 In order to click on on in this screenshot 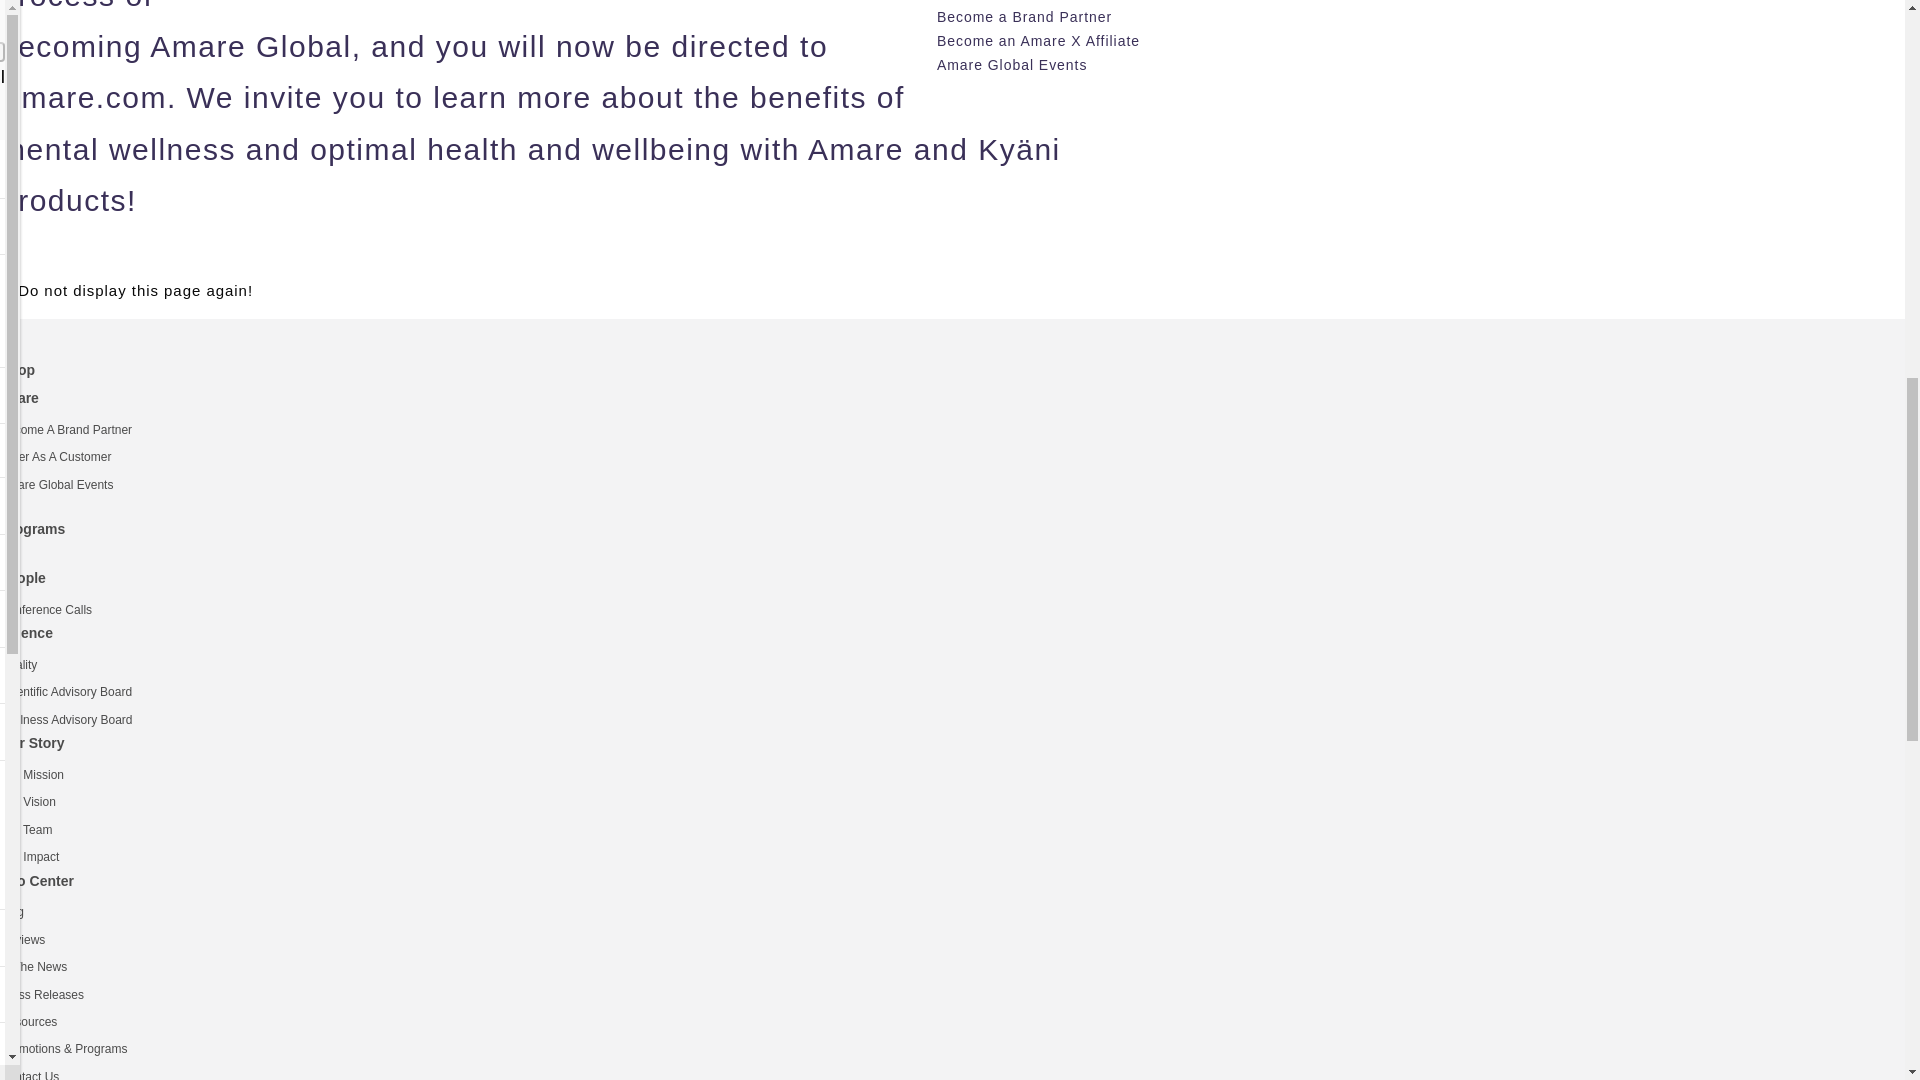, I will do `click(6, 288)`.